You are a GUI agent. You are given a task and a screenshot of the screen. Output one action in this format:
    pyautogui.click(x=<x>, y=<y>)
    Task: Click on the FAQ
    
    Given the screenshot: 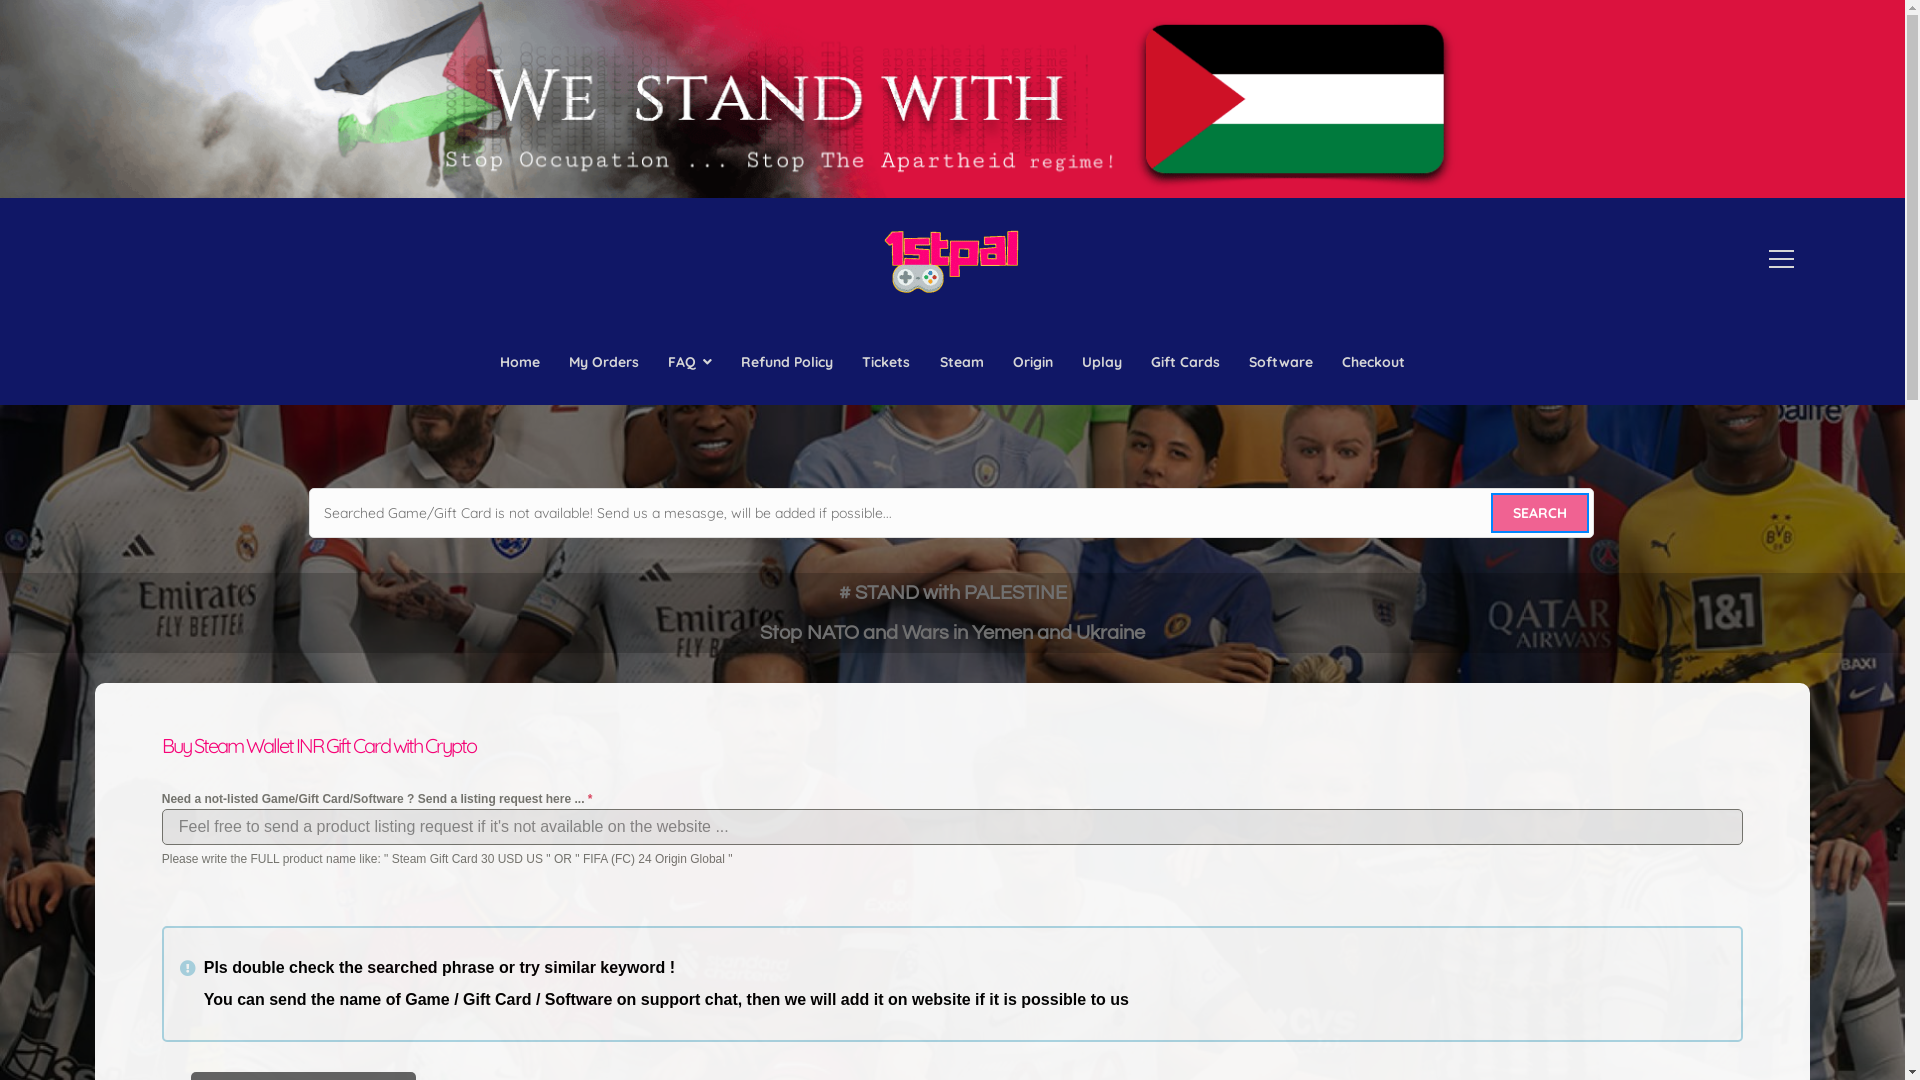 What is the action you would take?
    pyautogui.click(x=690, y=362)
    